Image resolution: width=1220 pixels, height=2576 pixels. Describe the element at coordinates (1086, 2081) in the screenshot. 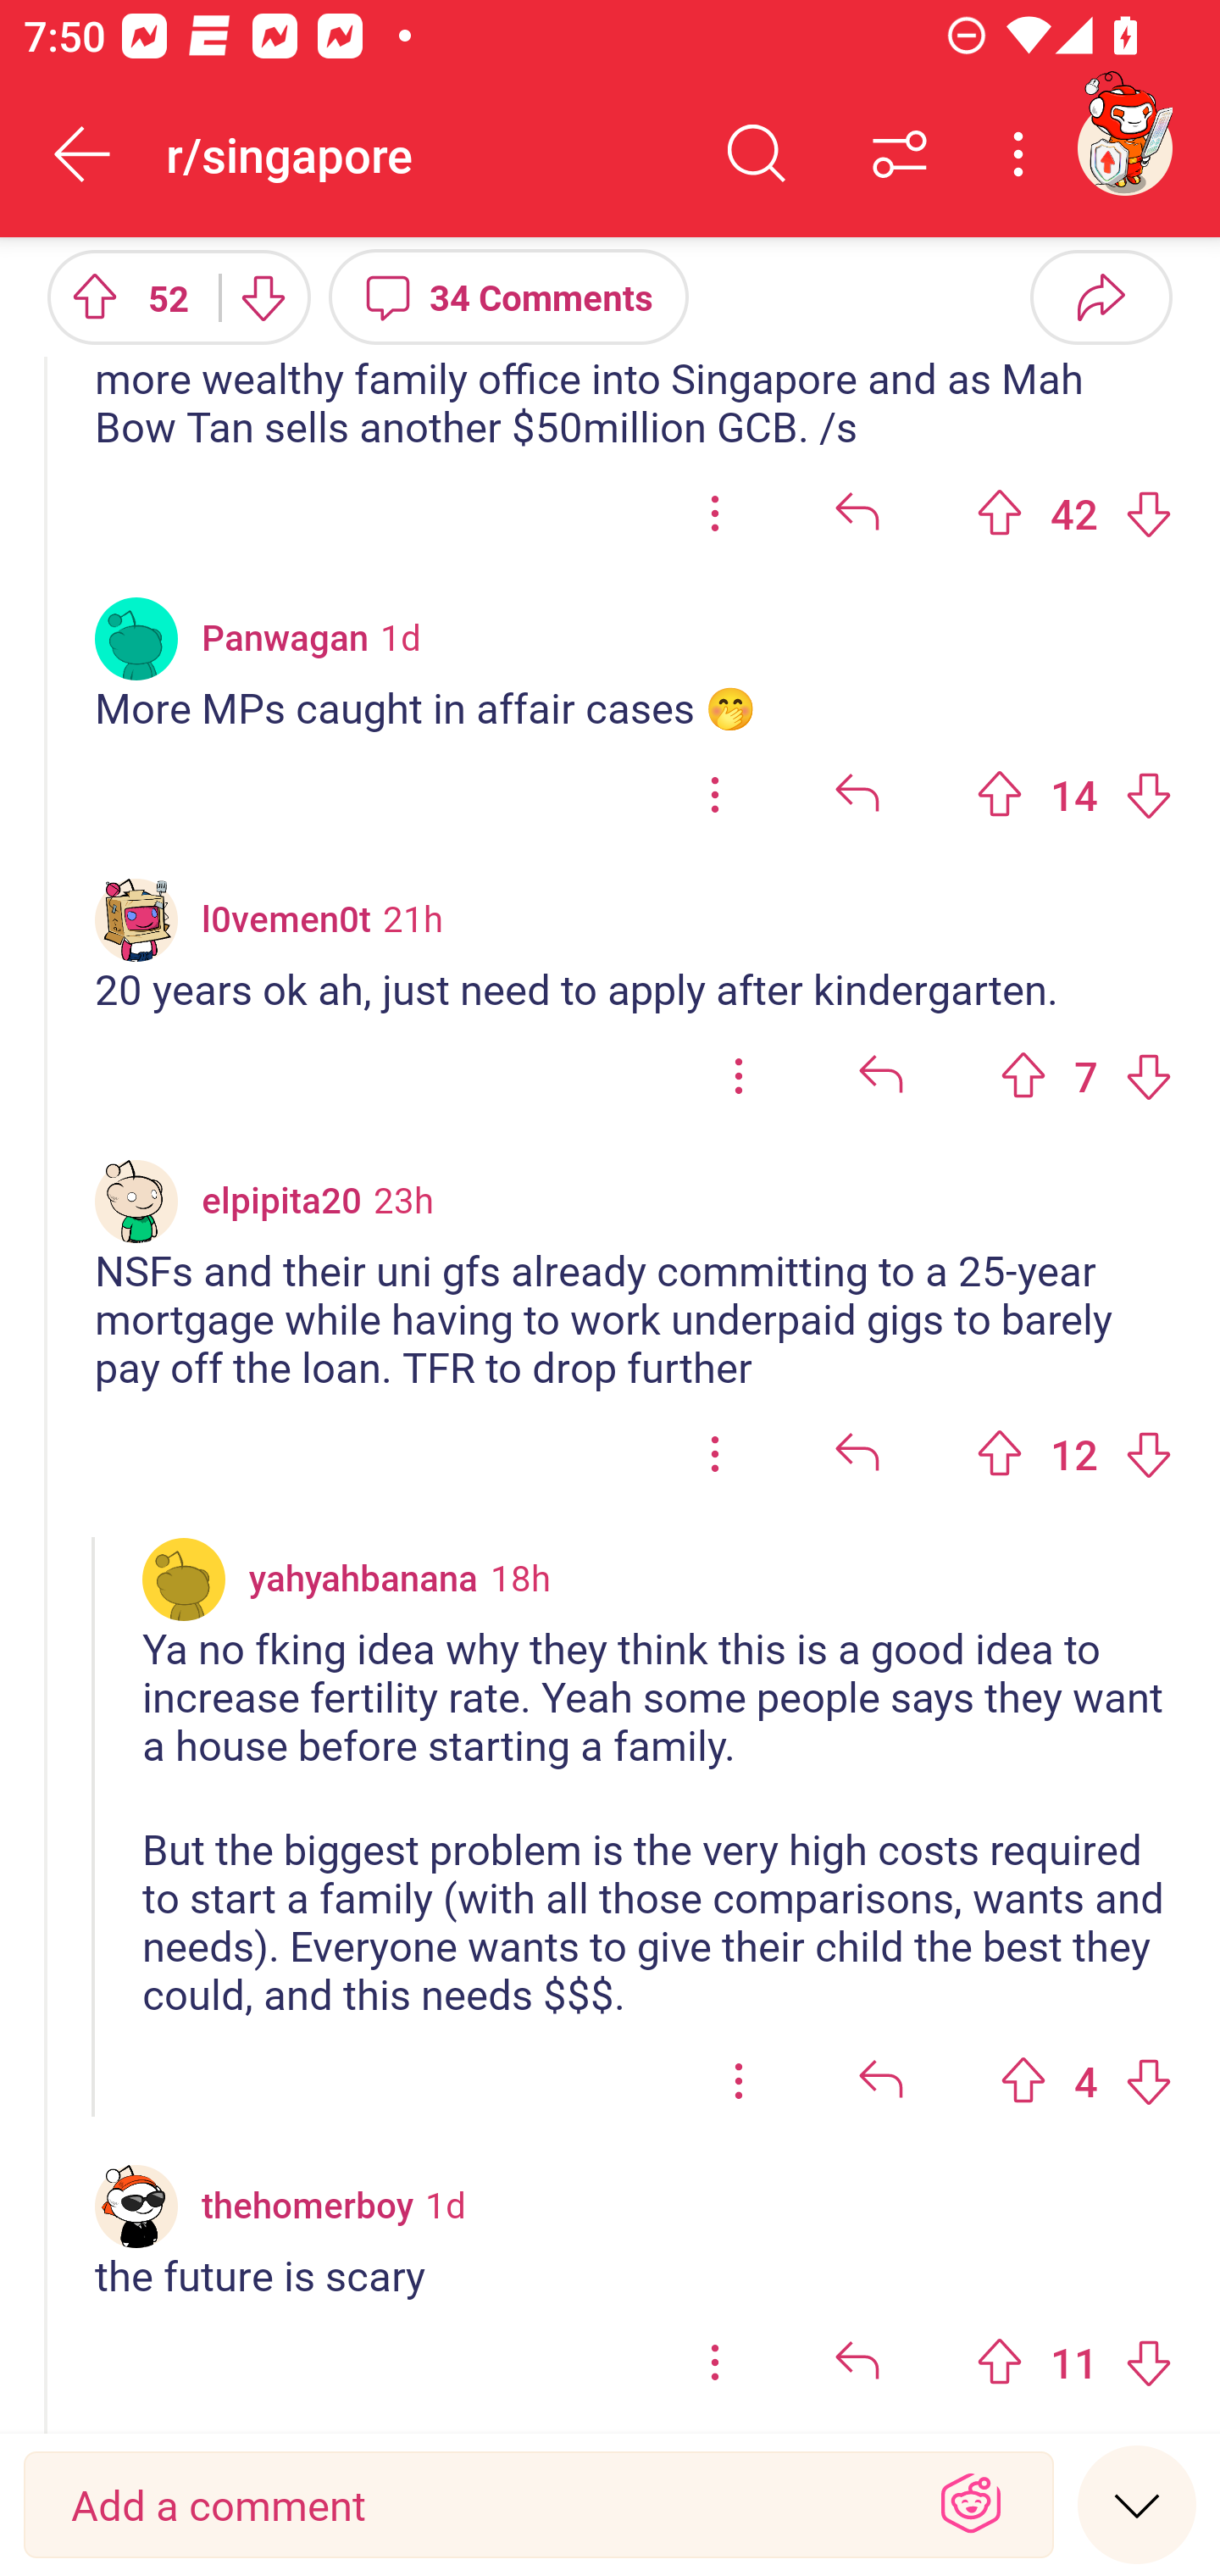

I see `Upvote 4 4 votes Downvote` at that location.